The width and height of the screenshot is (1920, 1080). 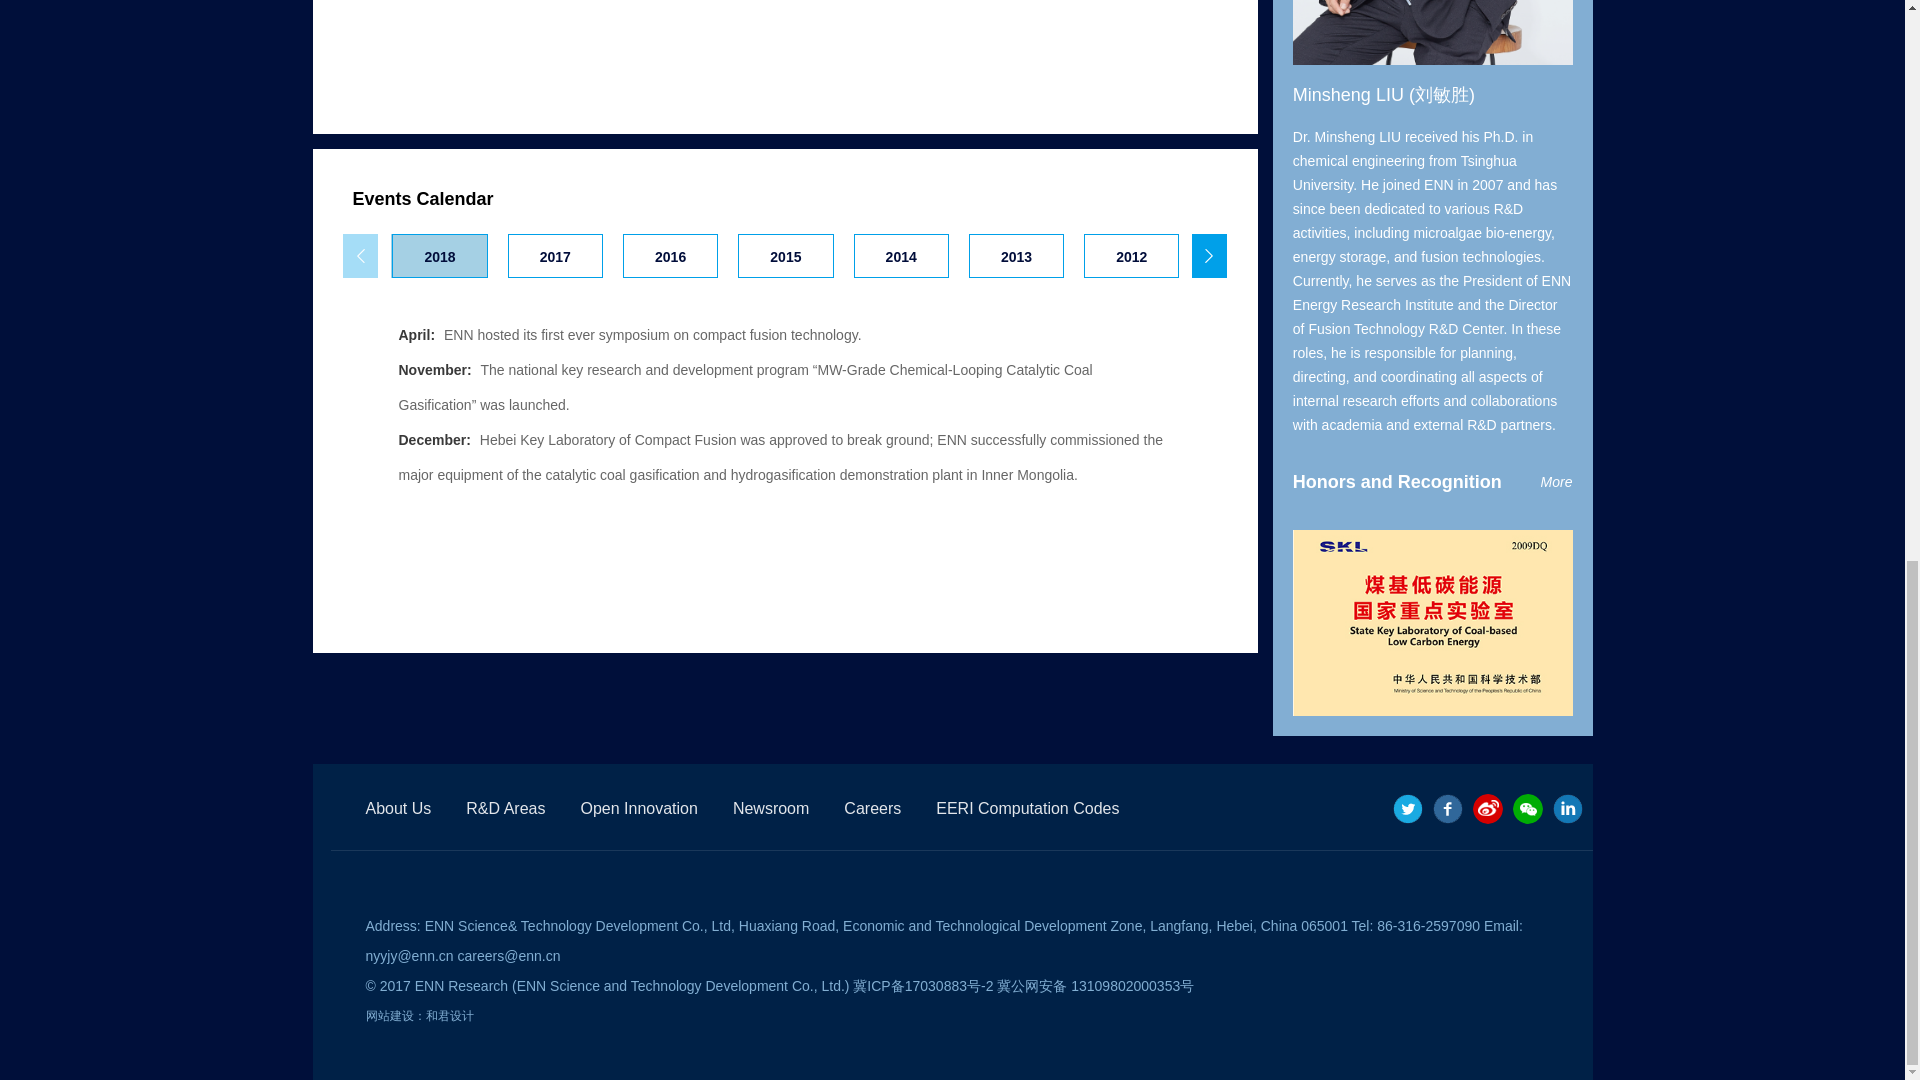 I want to click on About Us, so click(x=399, y=808).